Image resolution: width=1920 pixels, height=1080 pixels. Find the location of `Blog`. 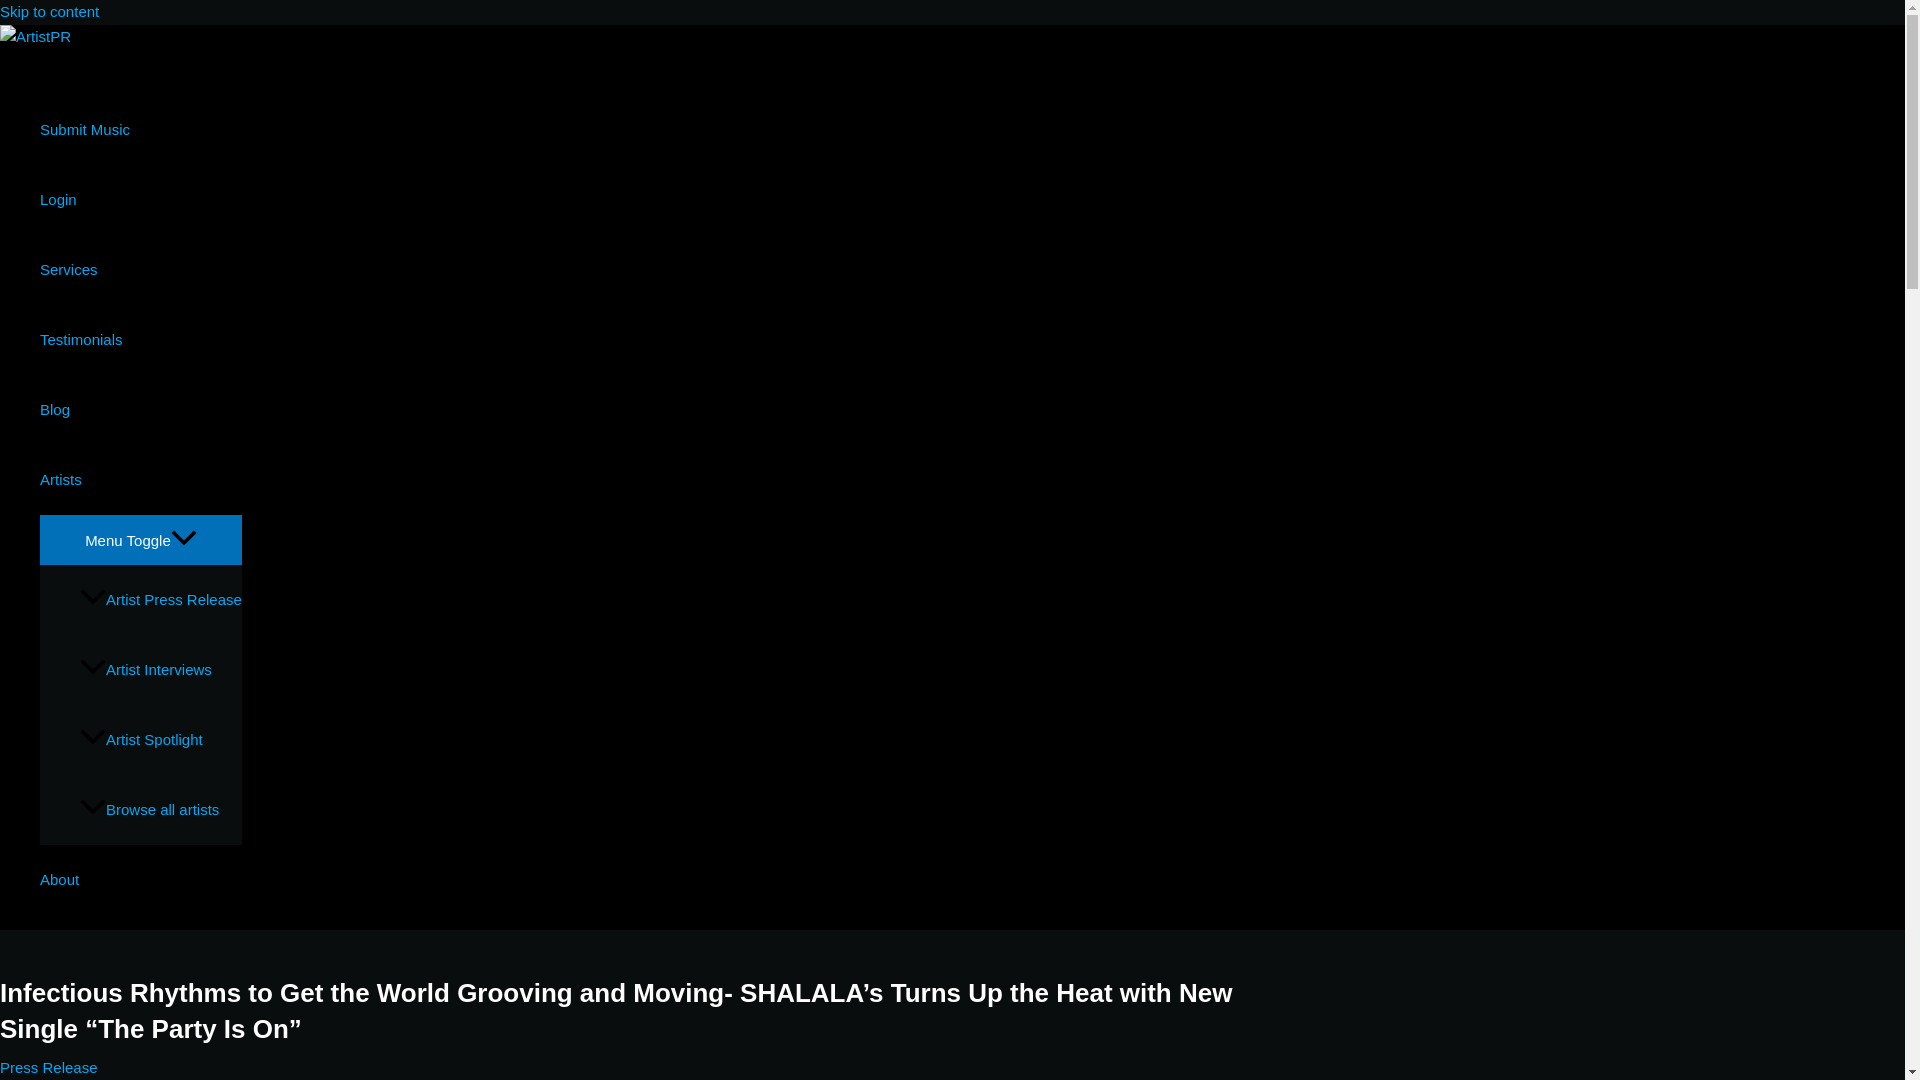

Blog is located at coordinates (140, 408).